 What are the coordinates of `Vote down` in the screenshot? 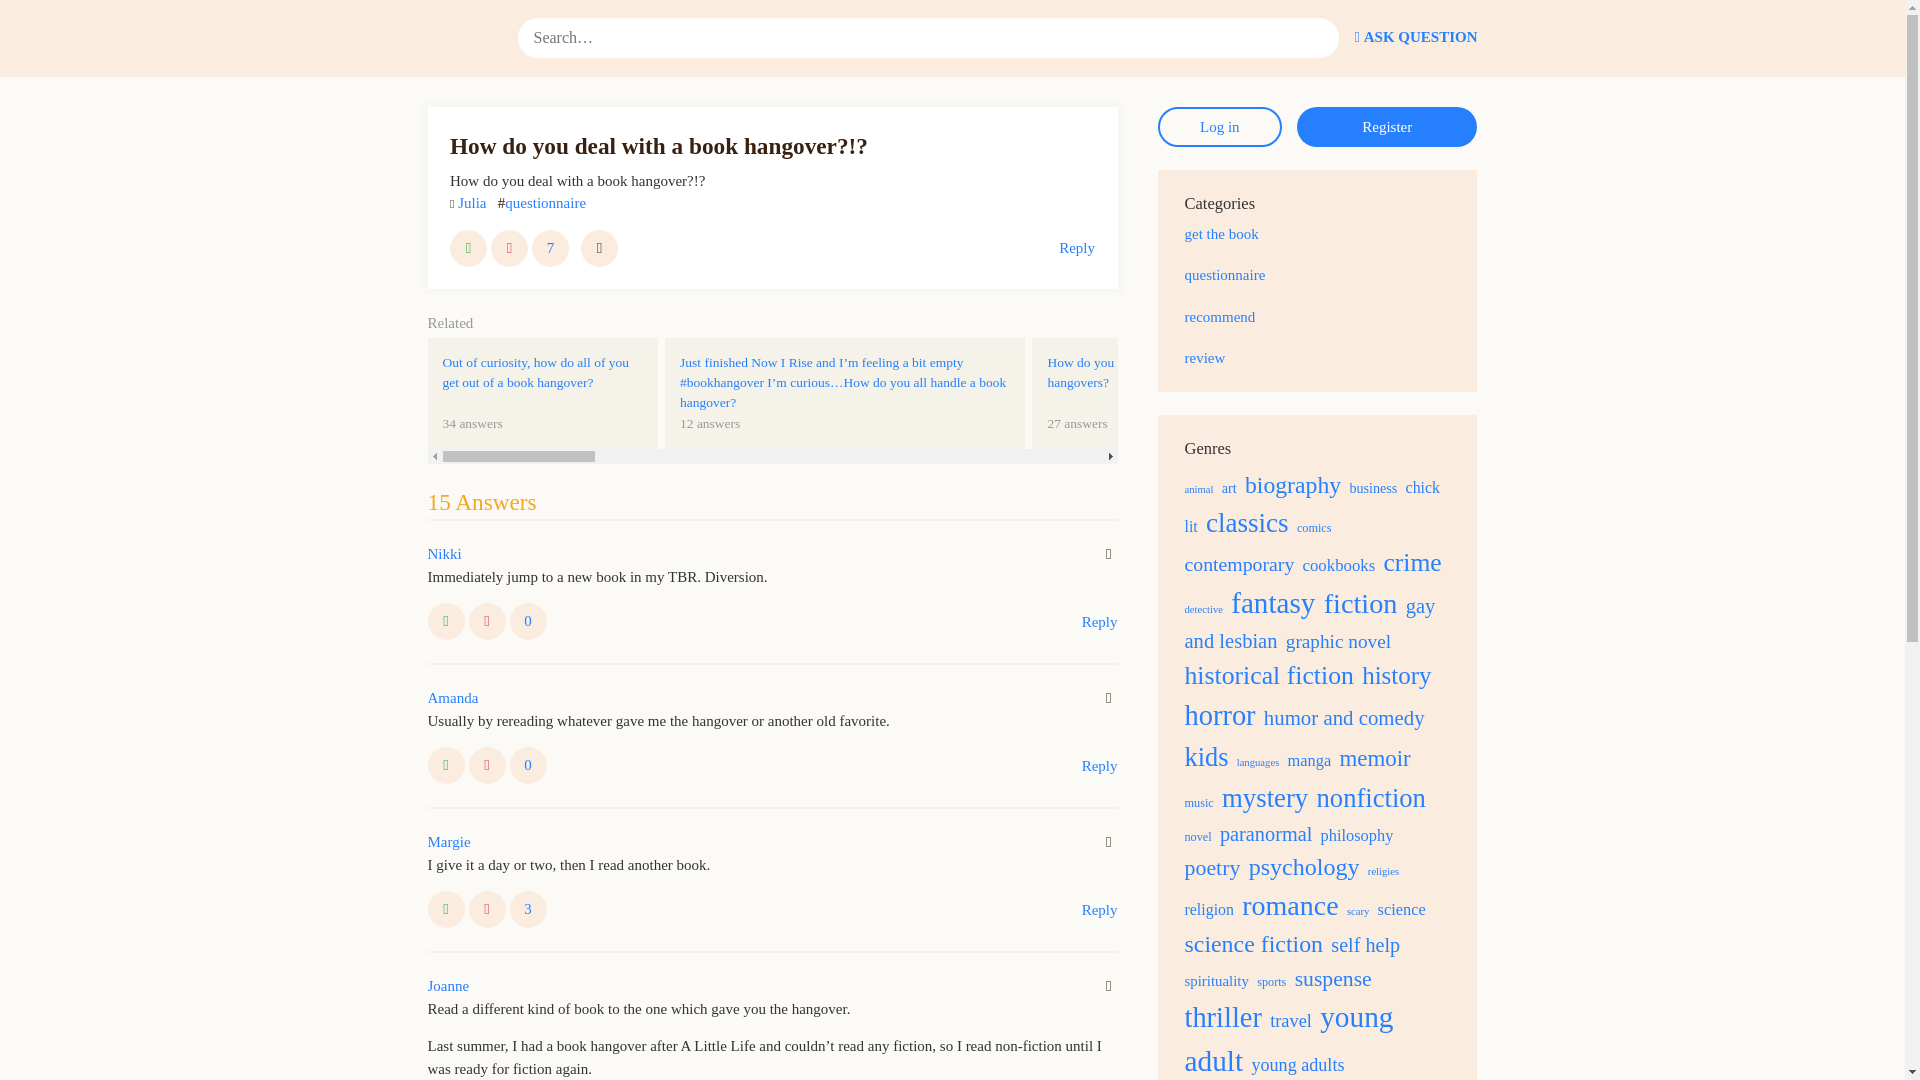 It's located at (1100, 909).